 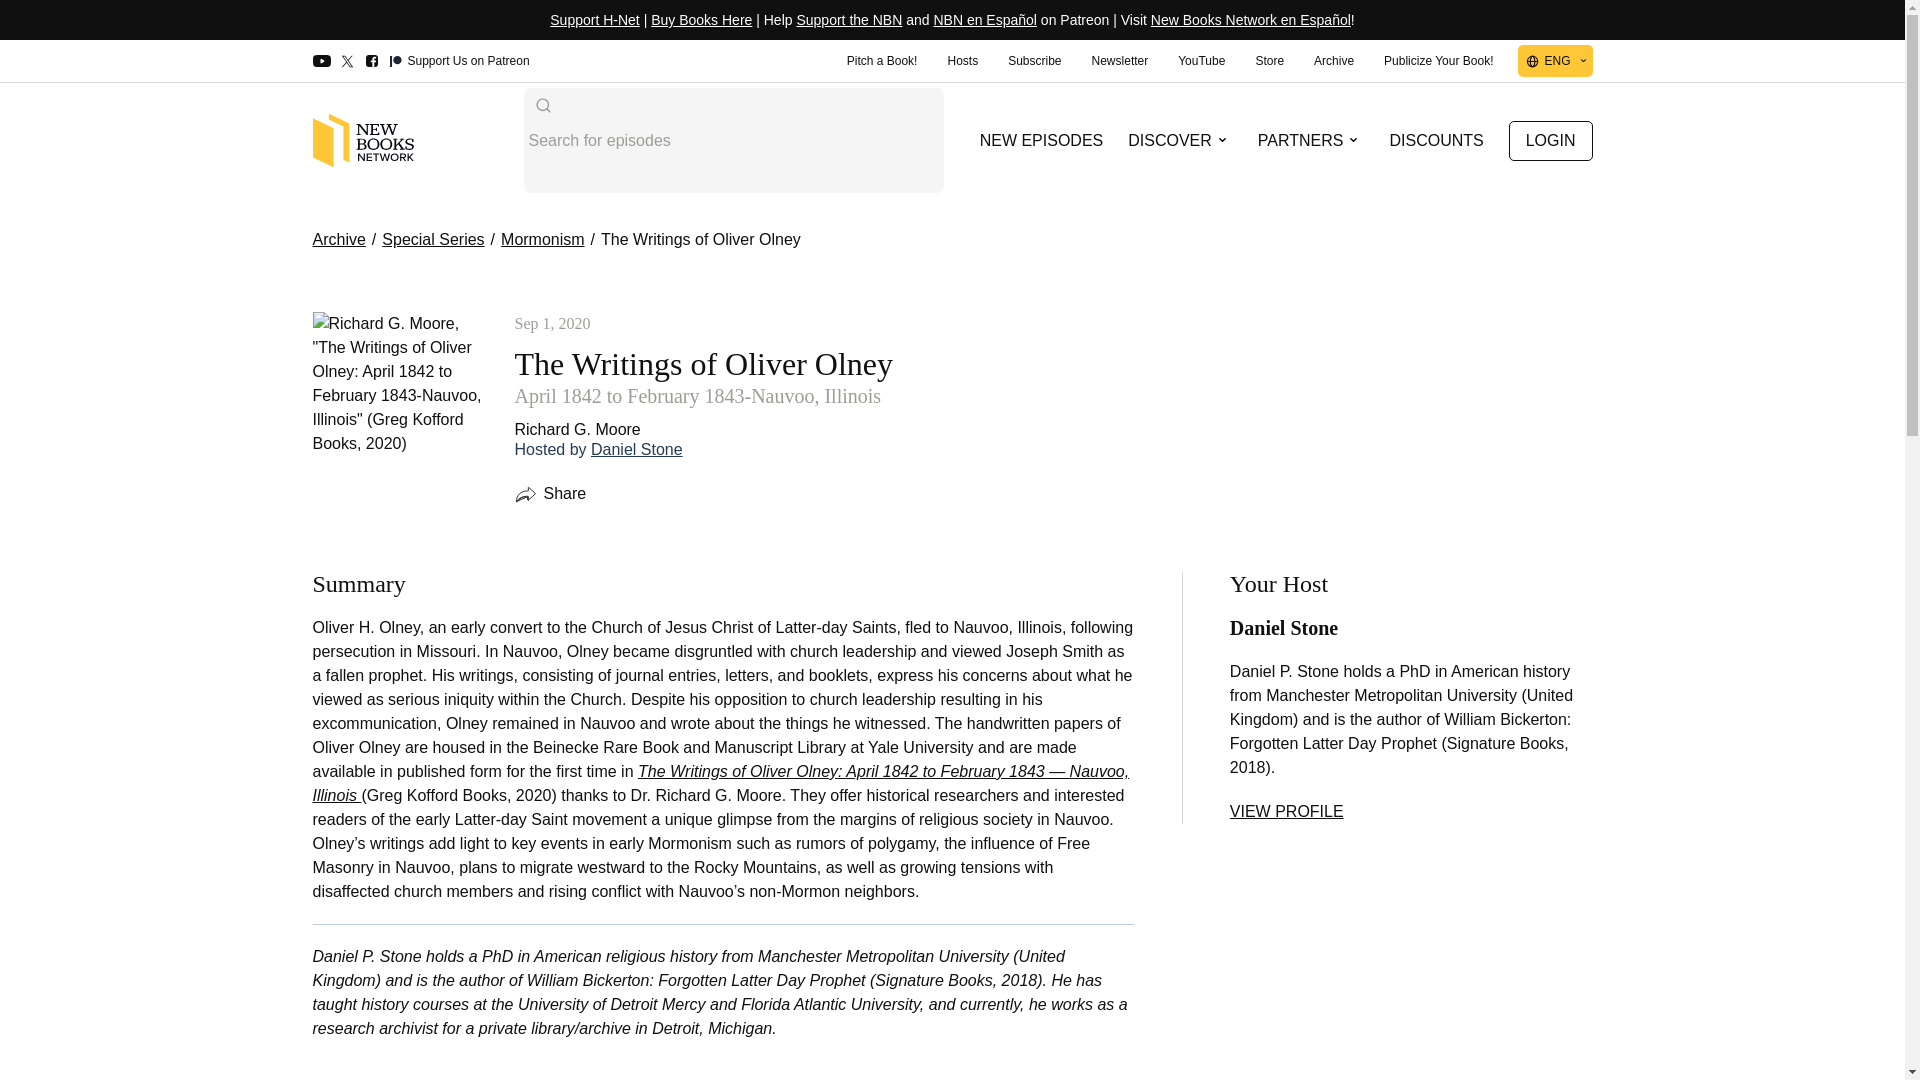 What do you see at coordinates (849, 20) in the screenshot?
I see `Support the NBN` at bounding box center [849, 20].